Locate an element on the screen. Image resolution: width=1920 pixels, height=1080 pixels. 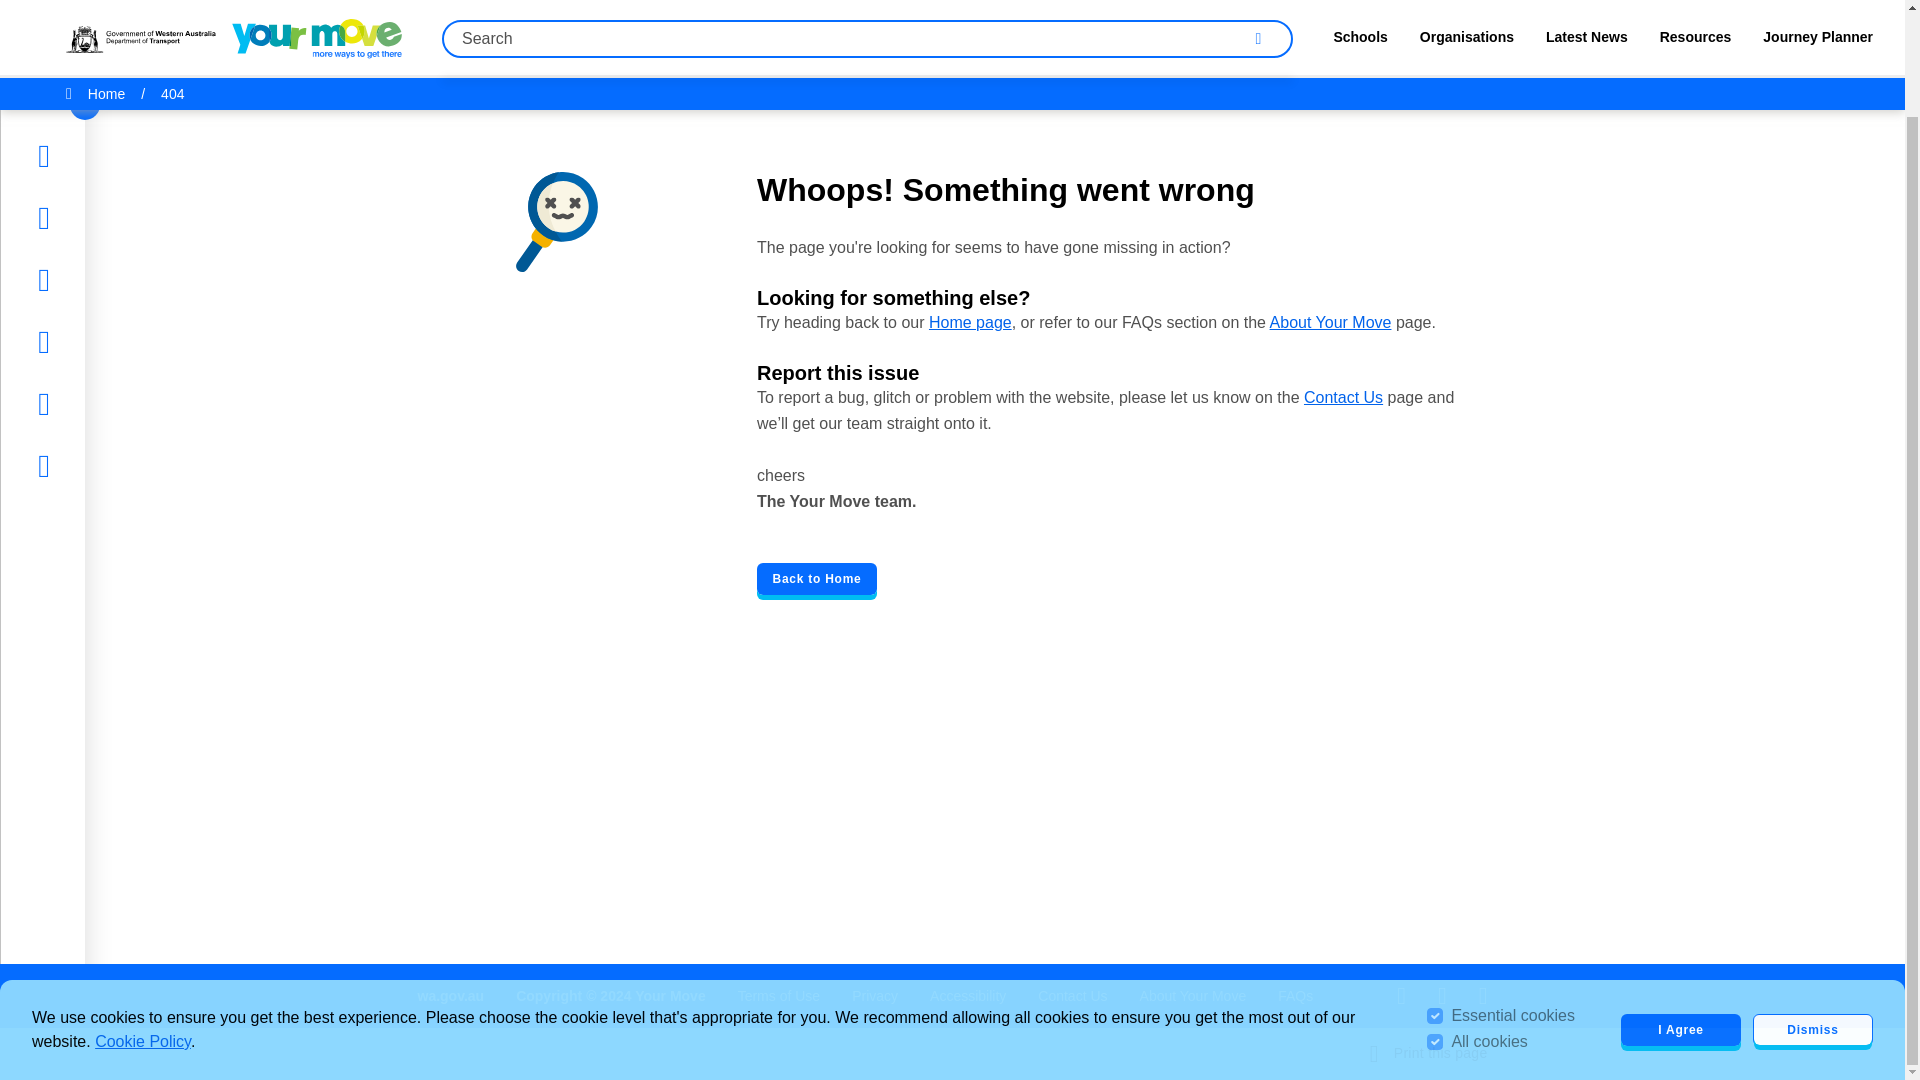
Latest News is located at coordinates (101, 164).